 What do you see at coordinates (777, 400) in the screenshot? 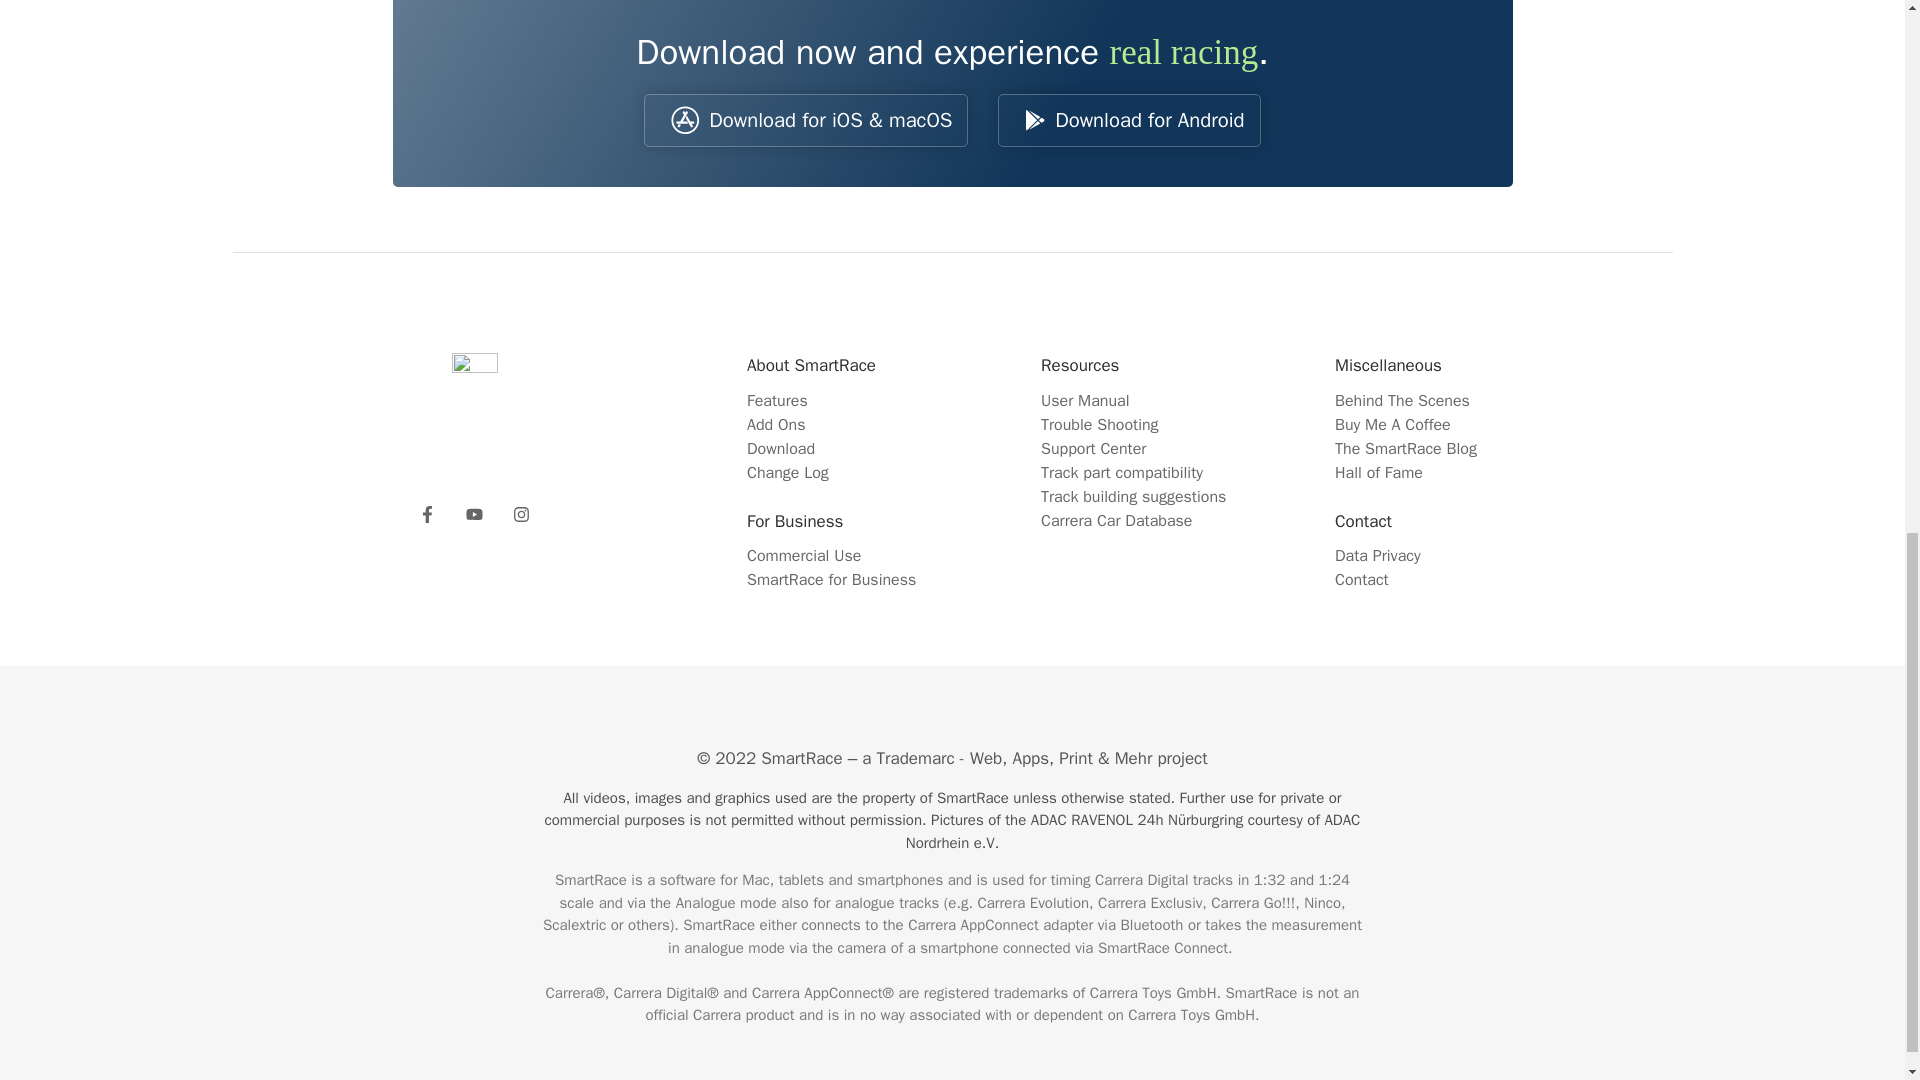
I see `Features` at bounding box center [777, 400].